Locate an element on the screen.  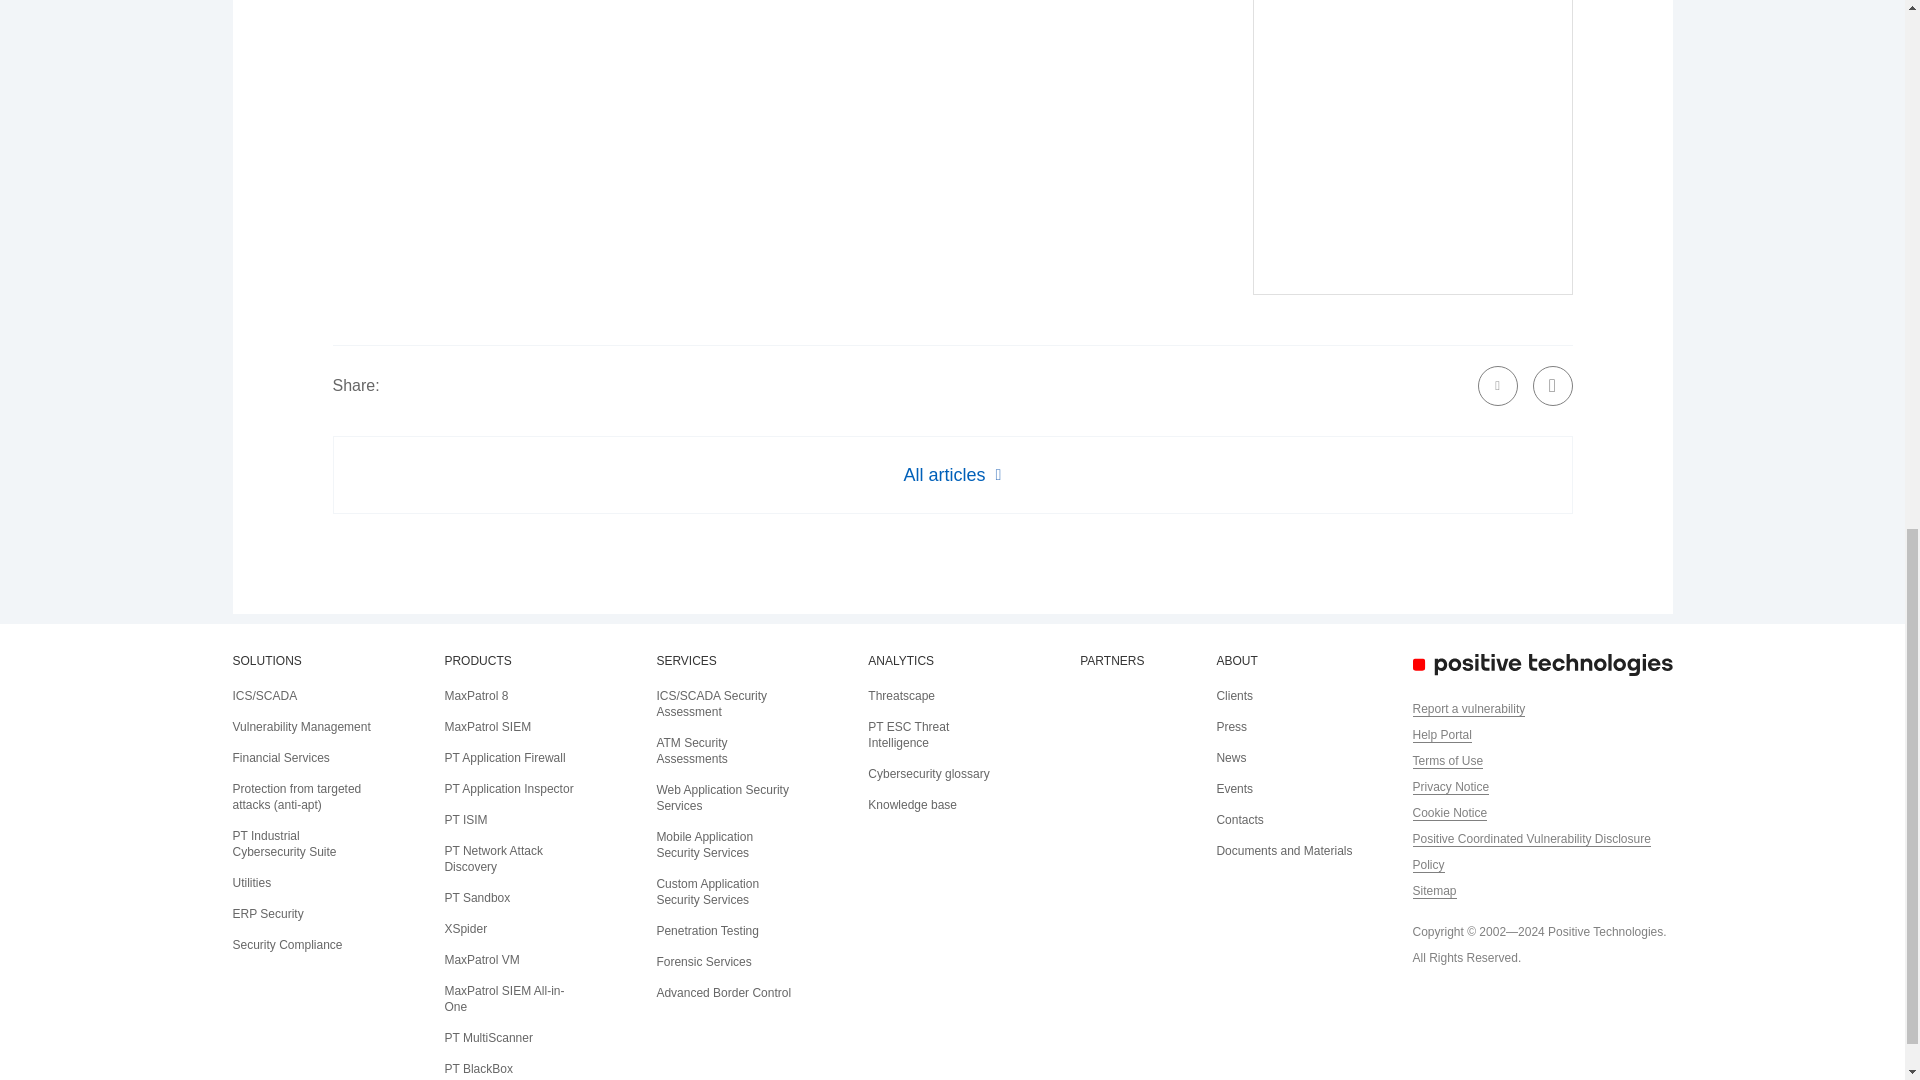
PT Application Inspector is located at coordinates (508, 788).